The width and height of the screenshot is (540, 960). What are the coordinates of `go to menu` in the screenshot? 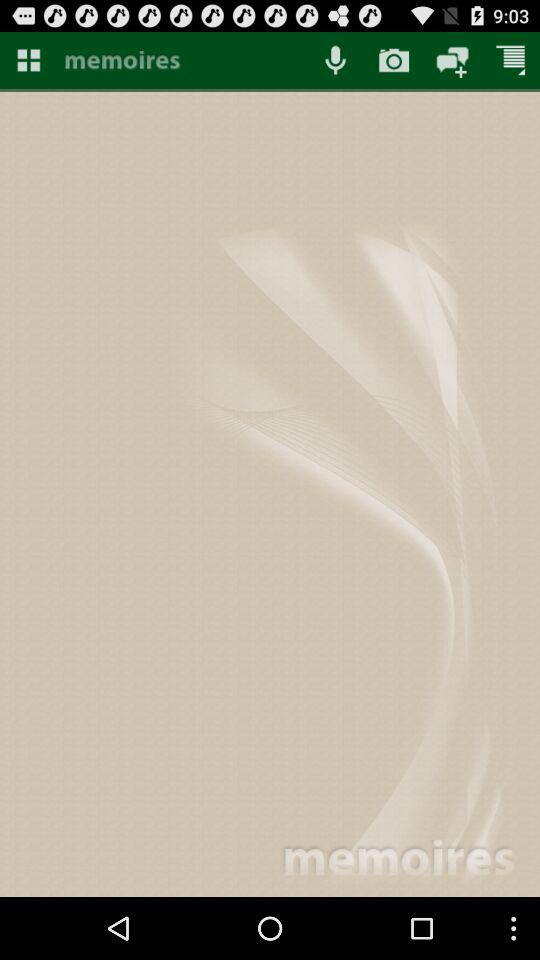 It's located at (28, 60).